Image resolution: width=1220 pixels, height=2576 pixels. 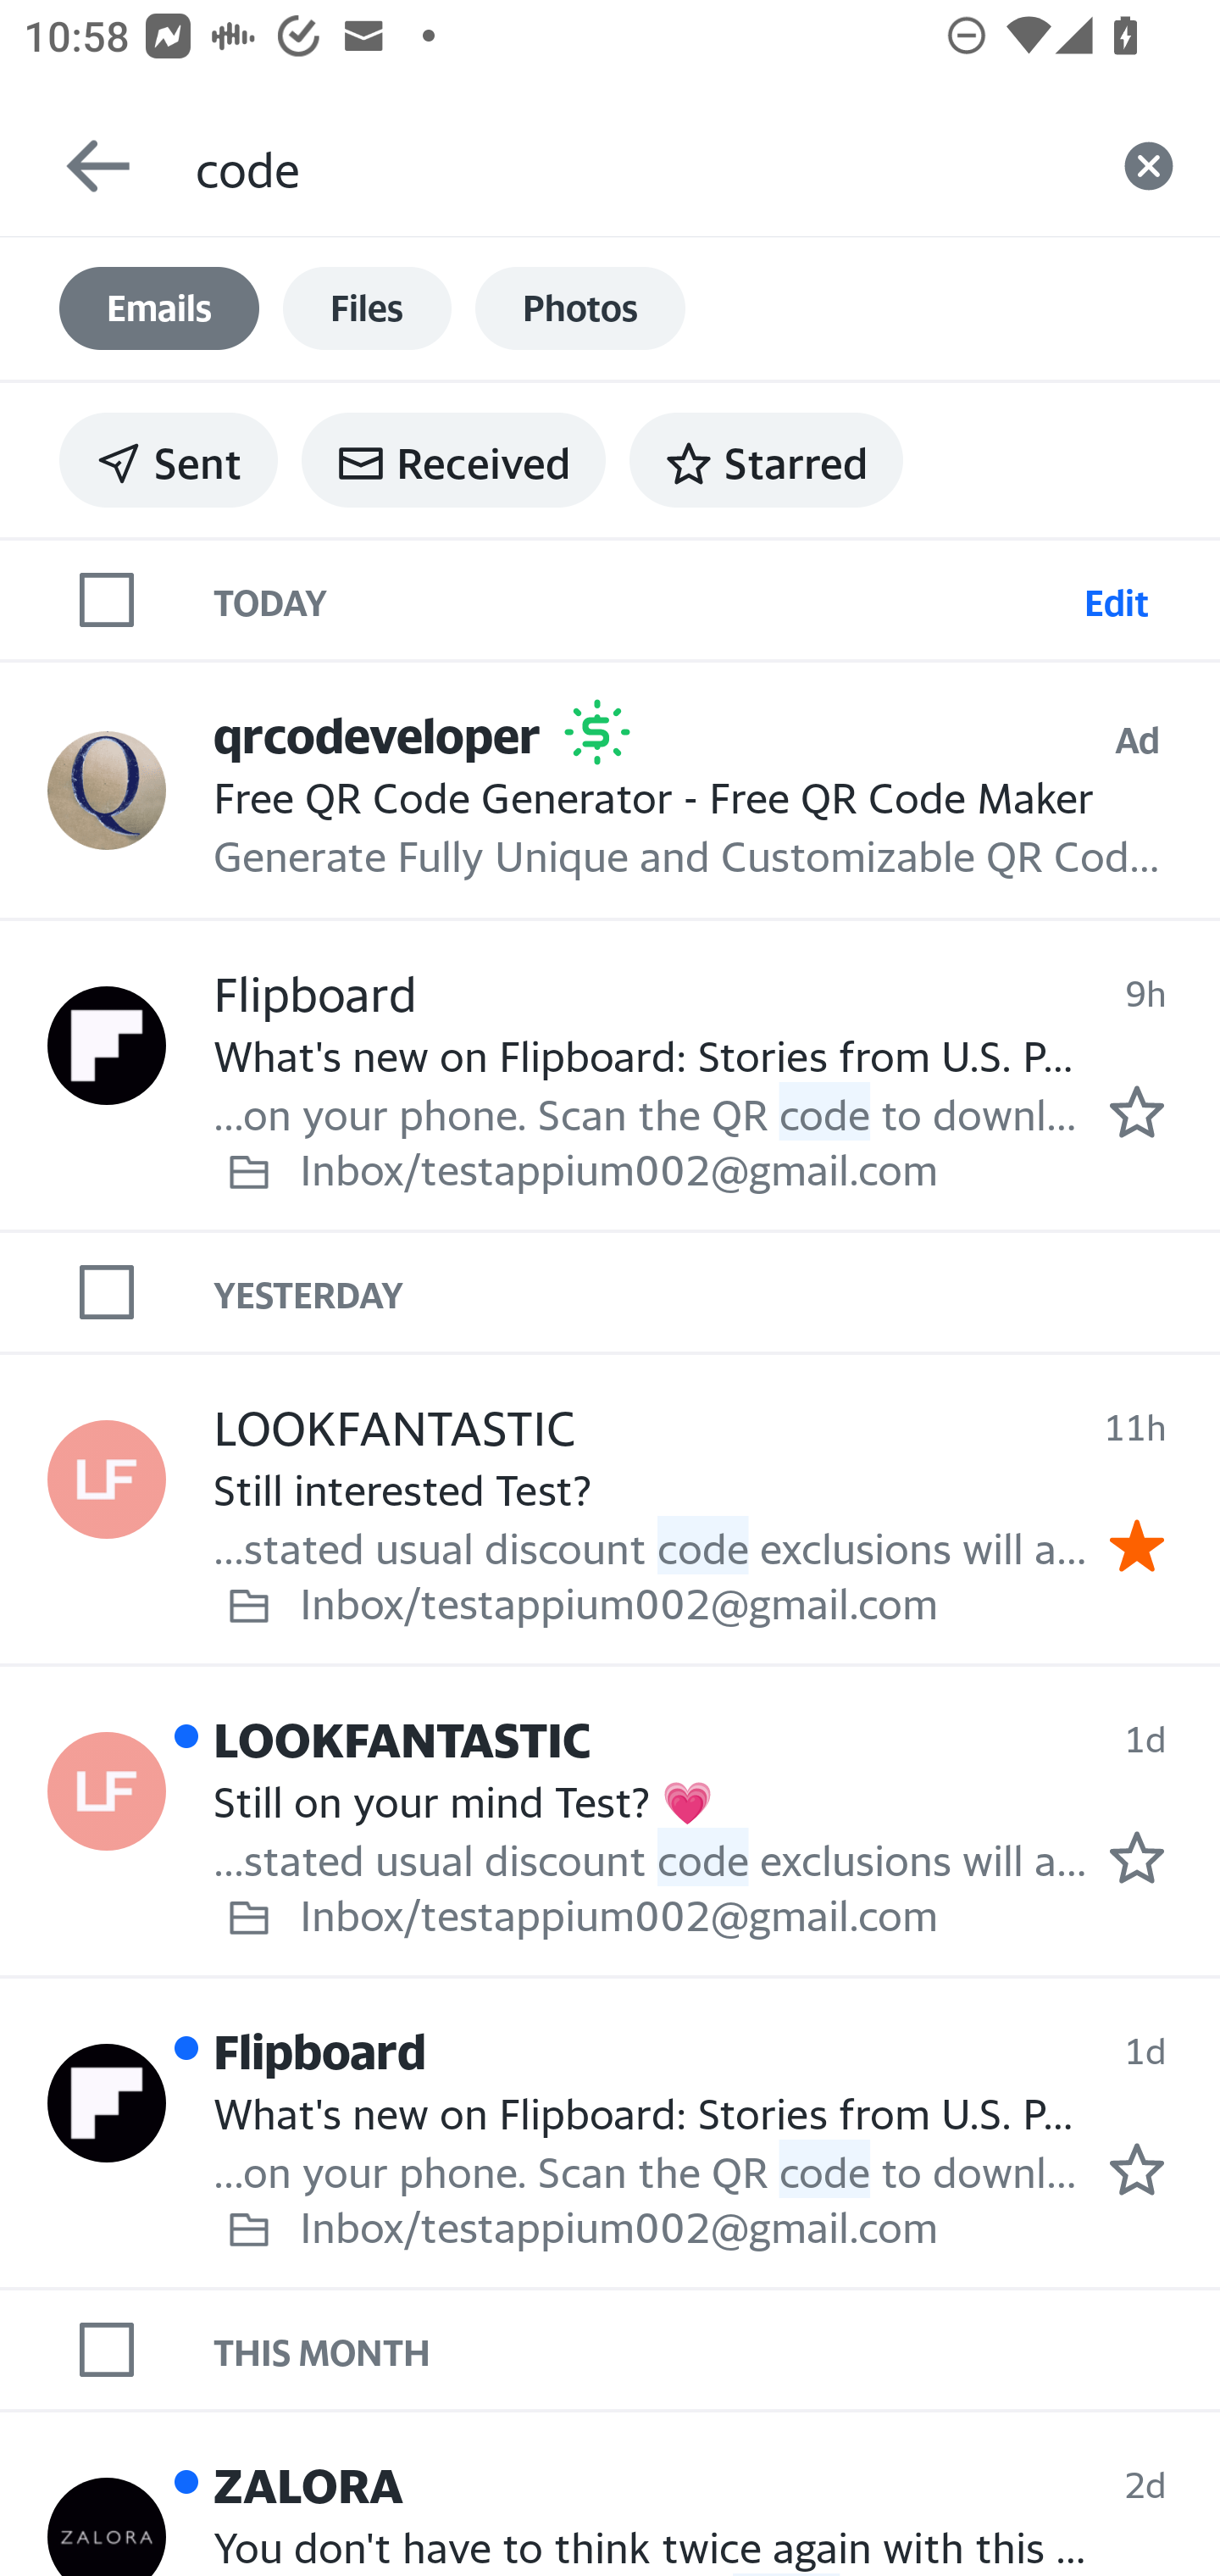 I want to click on Profile
LOOKFANTASTIC, so click(x=107, y=1478).